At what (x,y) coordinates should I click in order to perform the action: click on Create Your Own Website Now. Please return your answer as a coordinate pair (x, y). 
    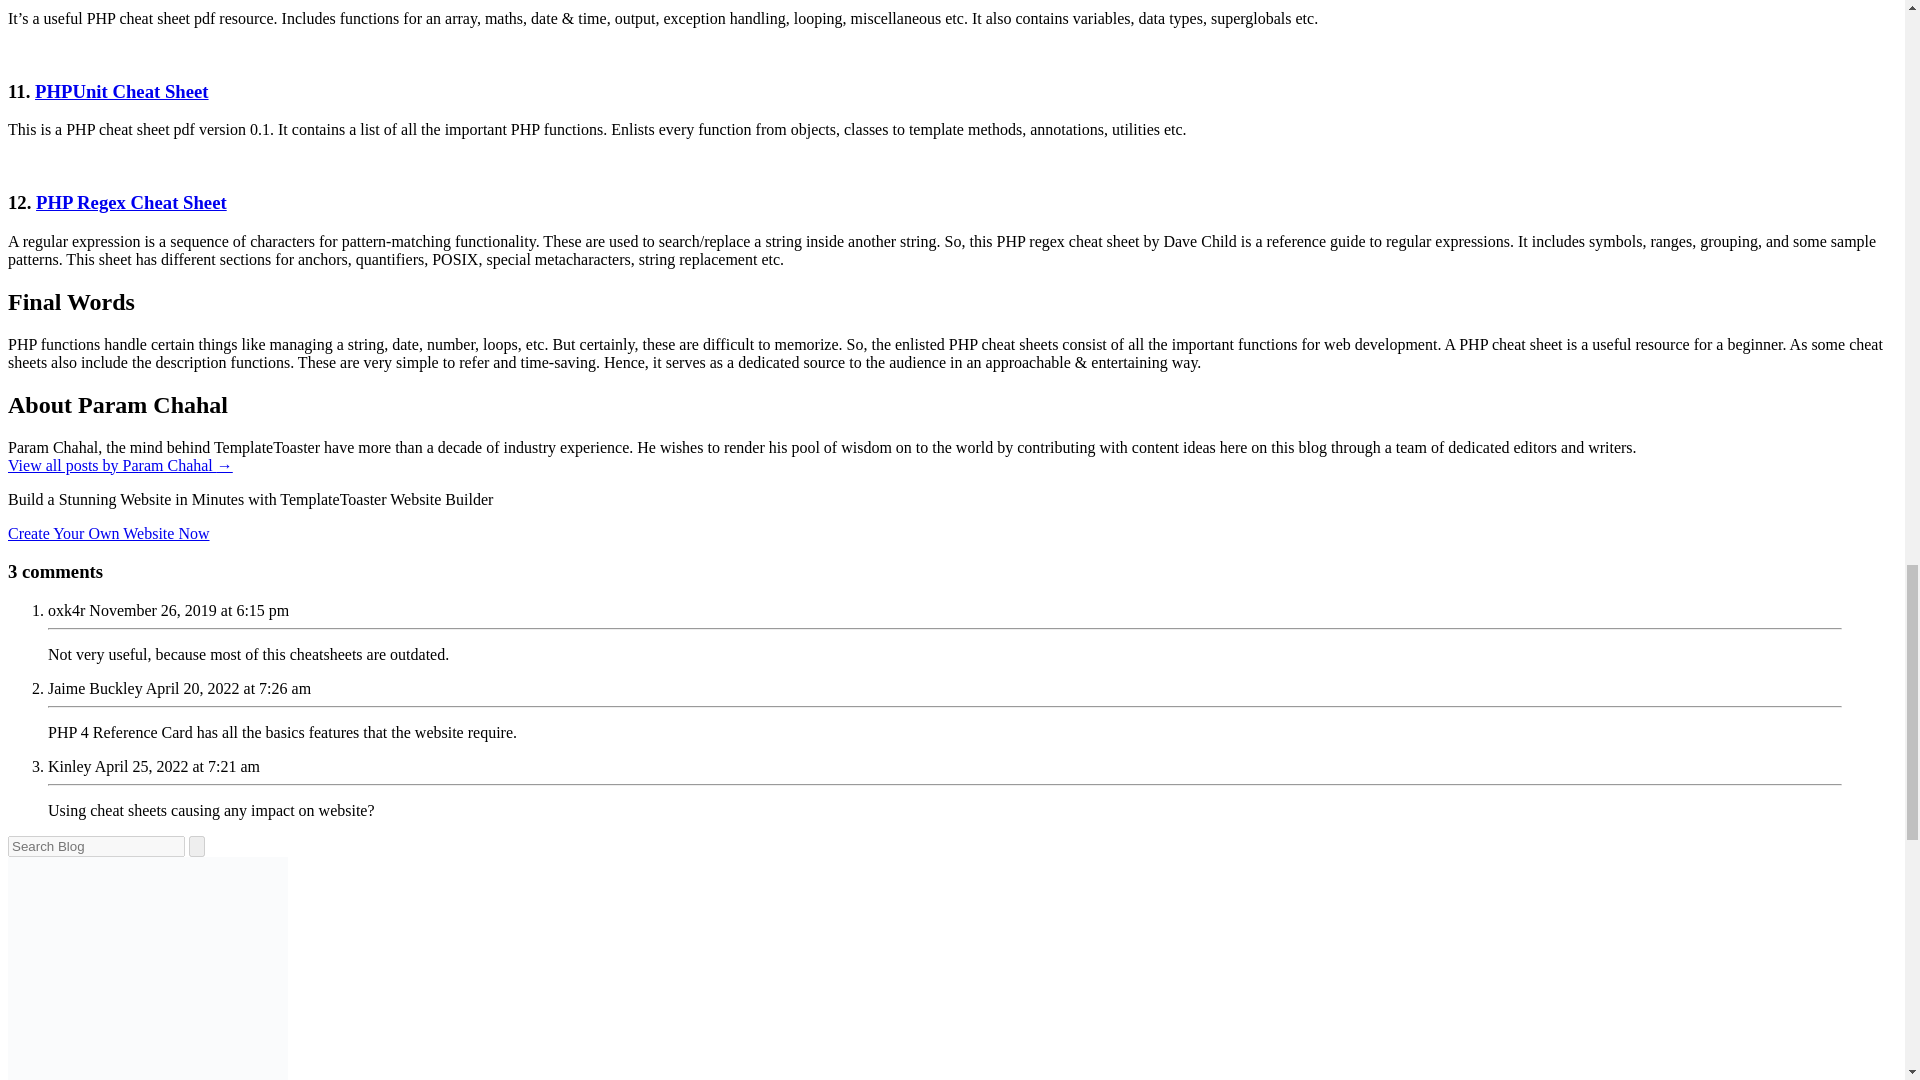
    Looking at the image, I should click on (108, 532).